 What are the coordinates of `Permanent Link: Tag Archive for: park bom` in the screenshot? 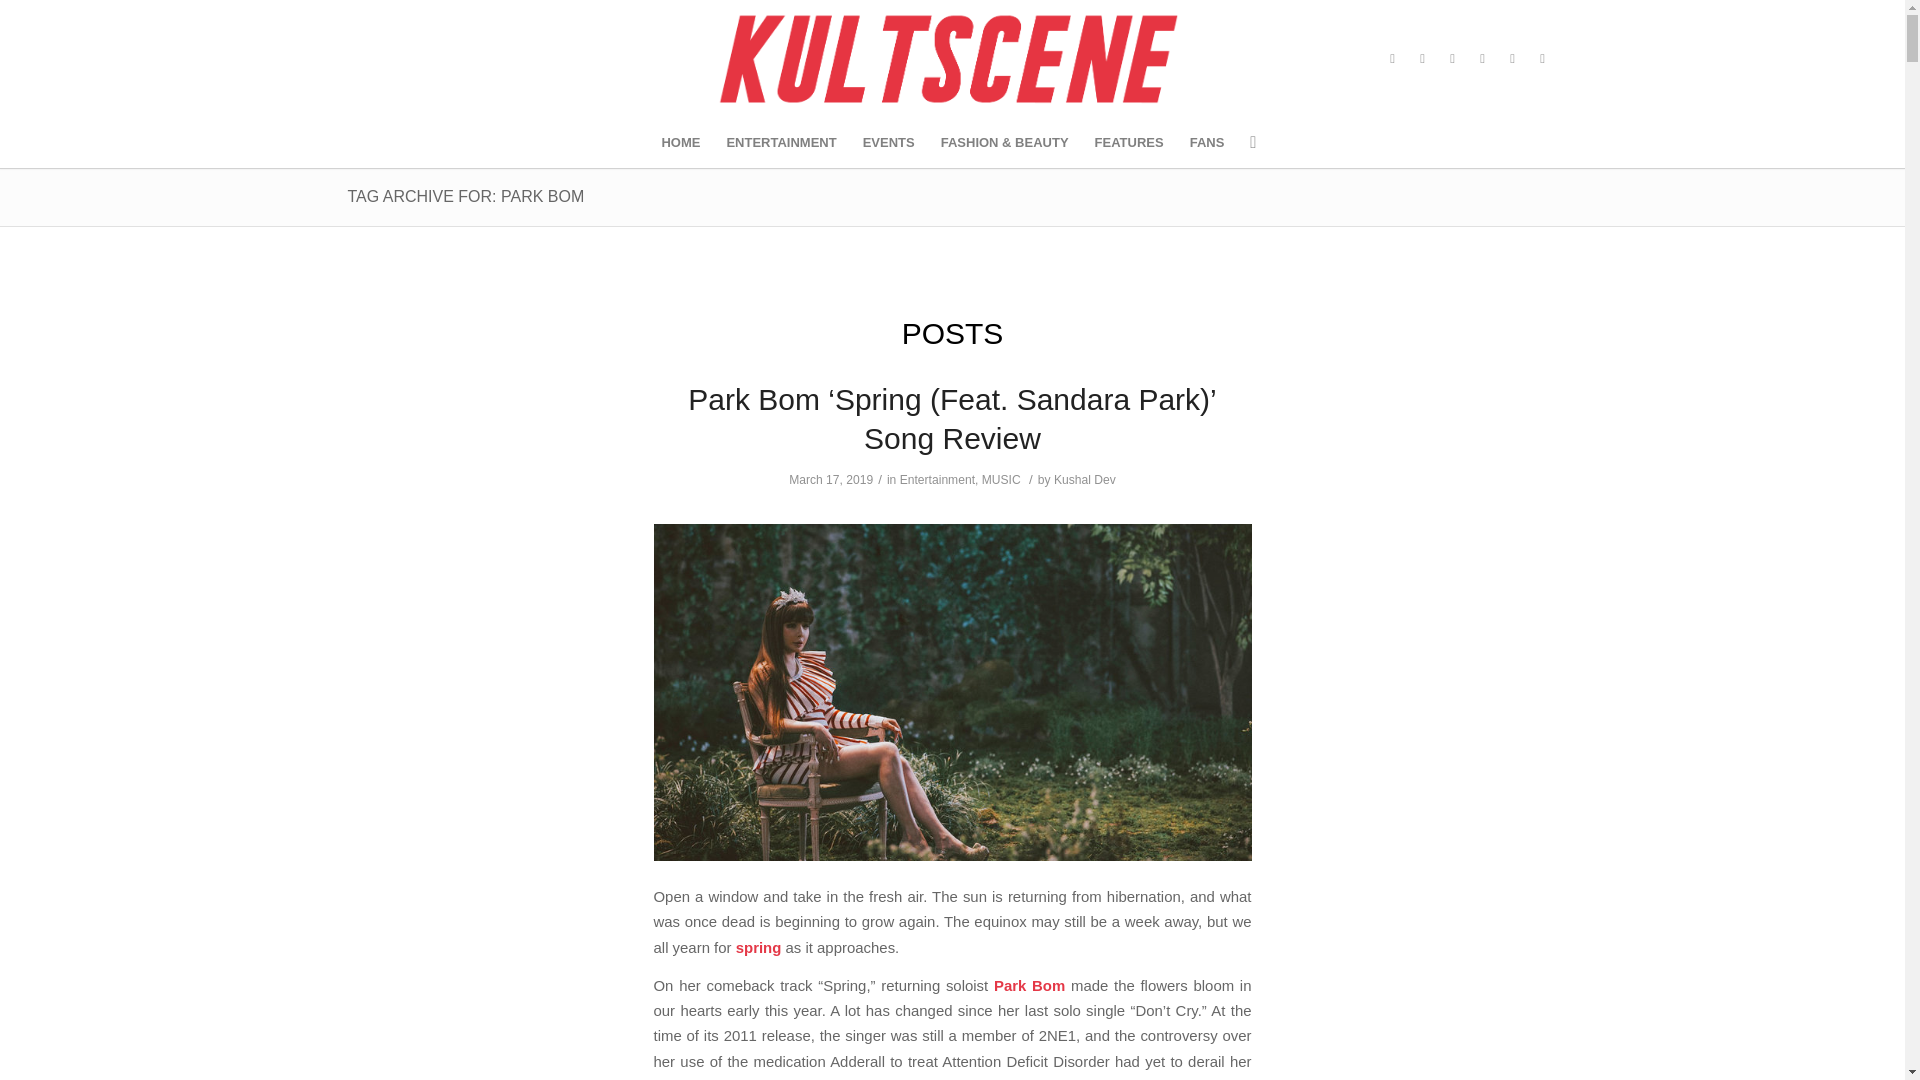 It's located at (466, 196).